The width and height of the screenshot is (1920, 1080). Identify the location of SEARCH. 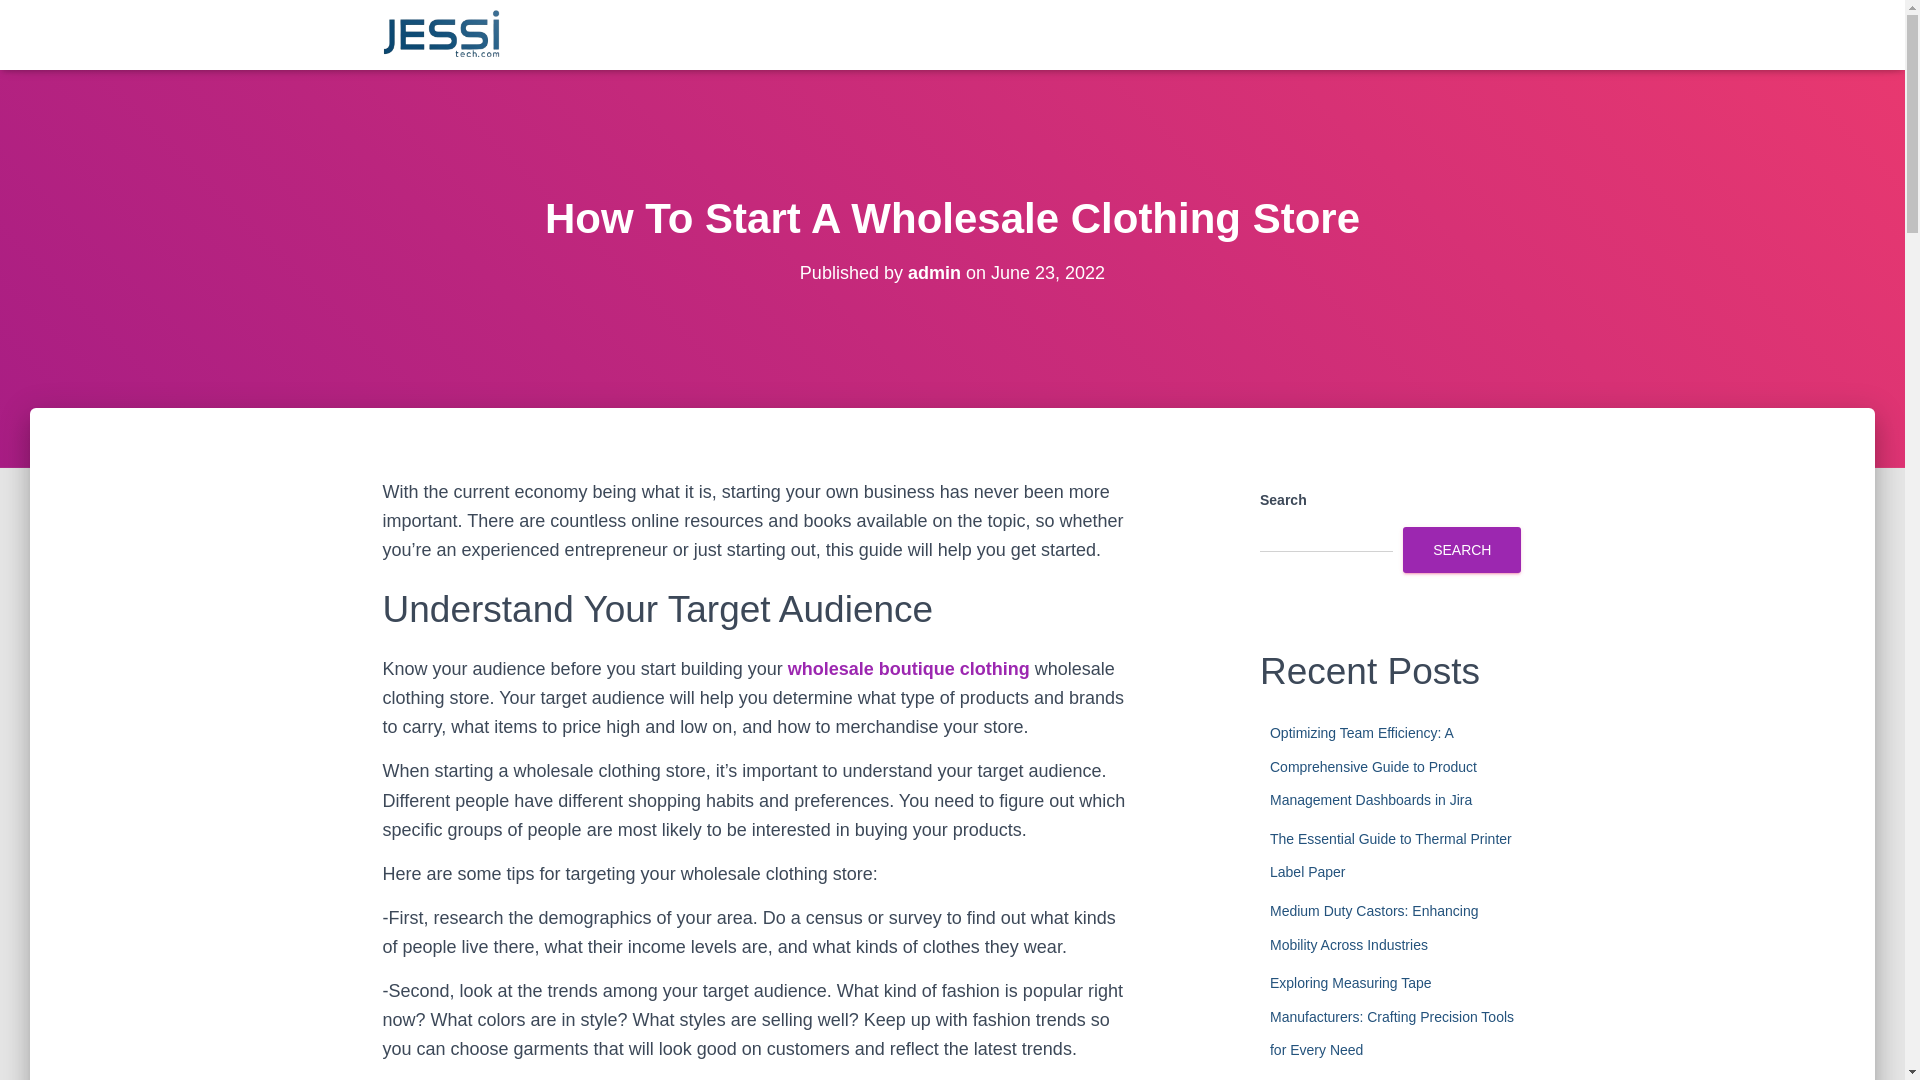
(1462, 550).